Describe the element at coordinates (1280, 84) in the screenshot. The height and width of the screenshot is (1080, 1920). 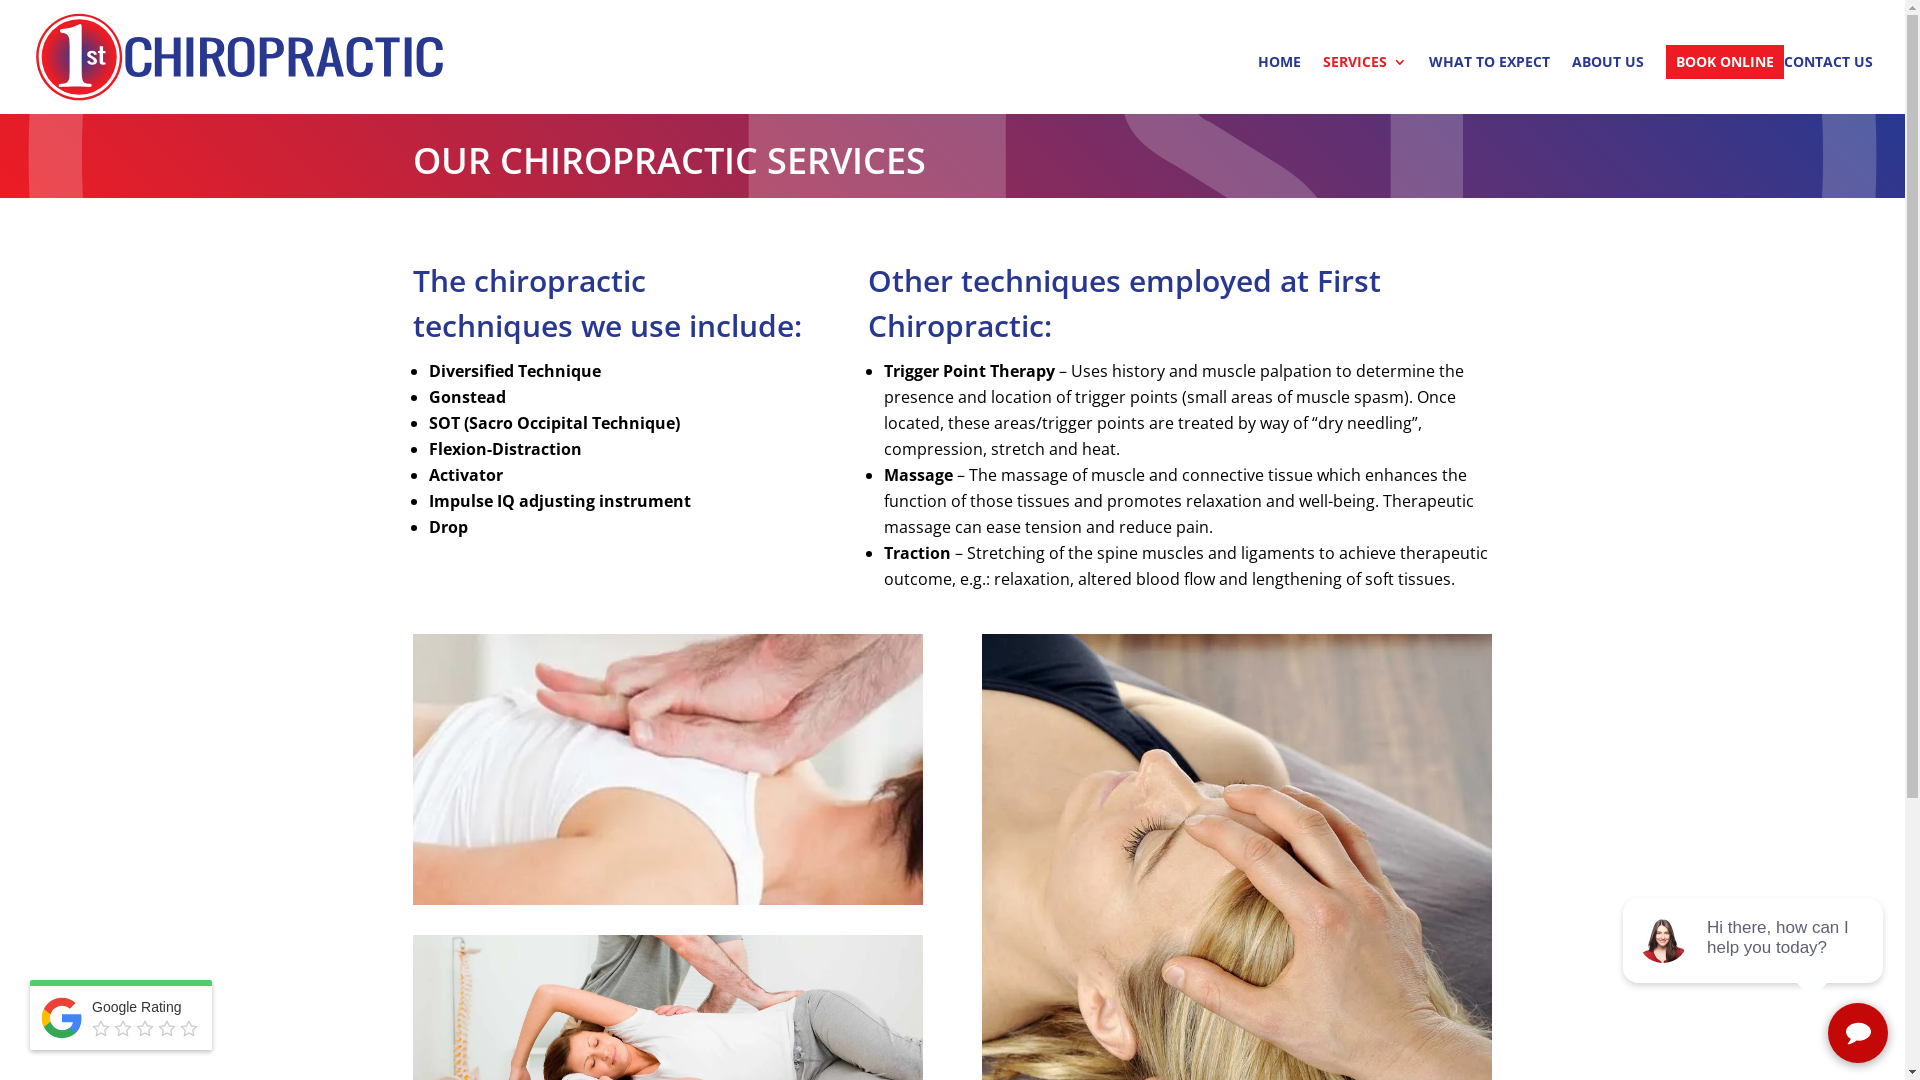
I see `HOME` at that location.